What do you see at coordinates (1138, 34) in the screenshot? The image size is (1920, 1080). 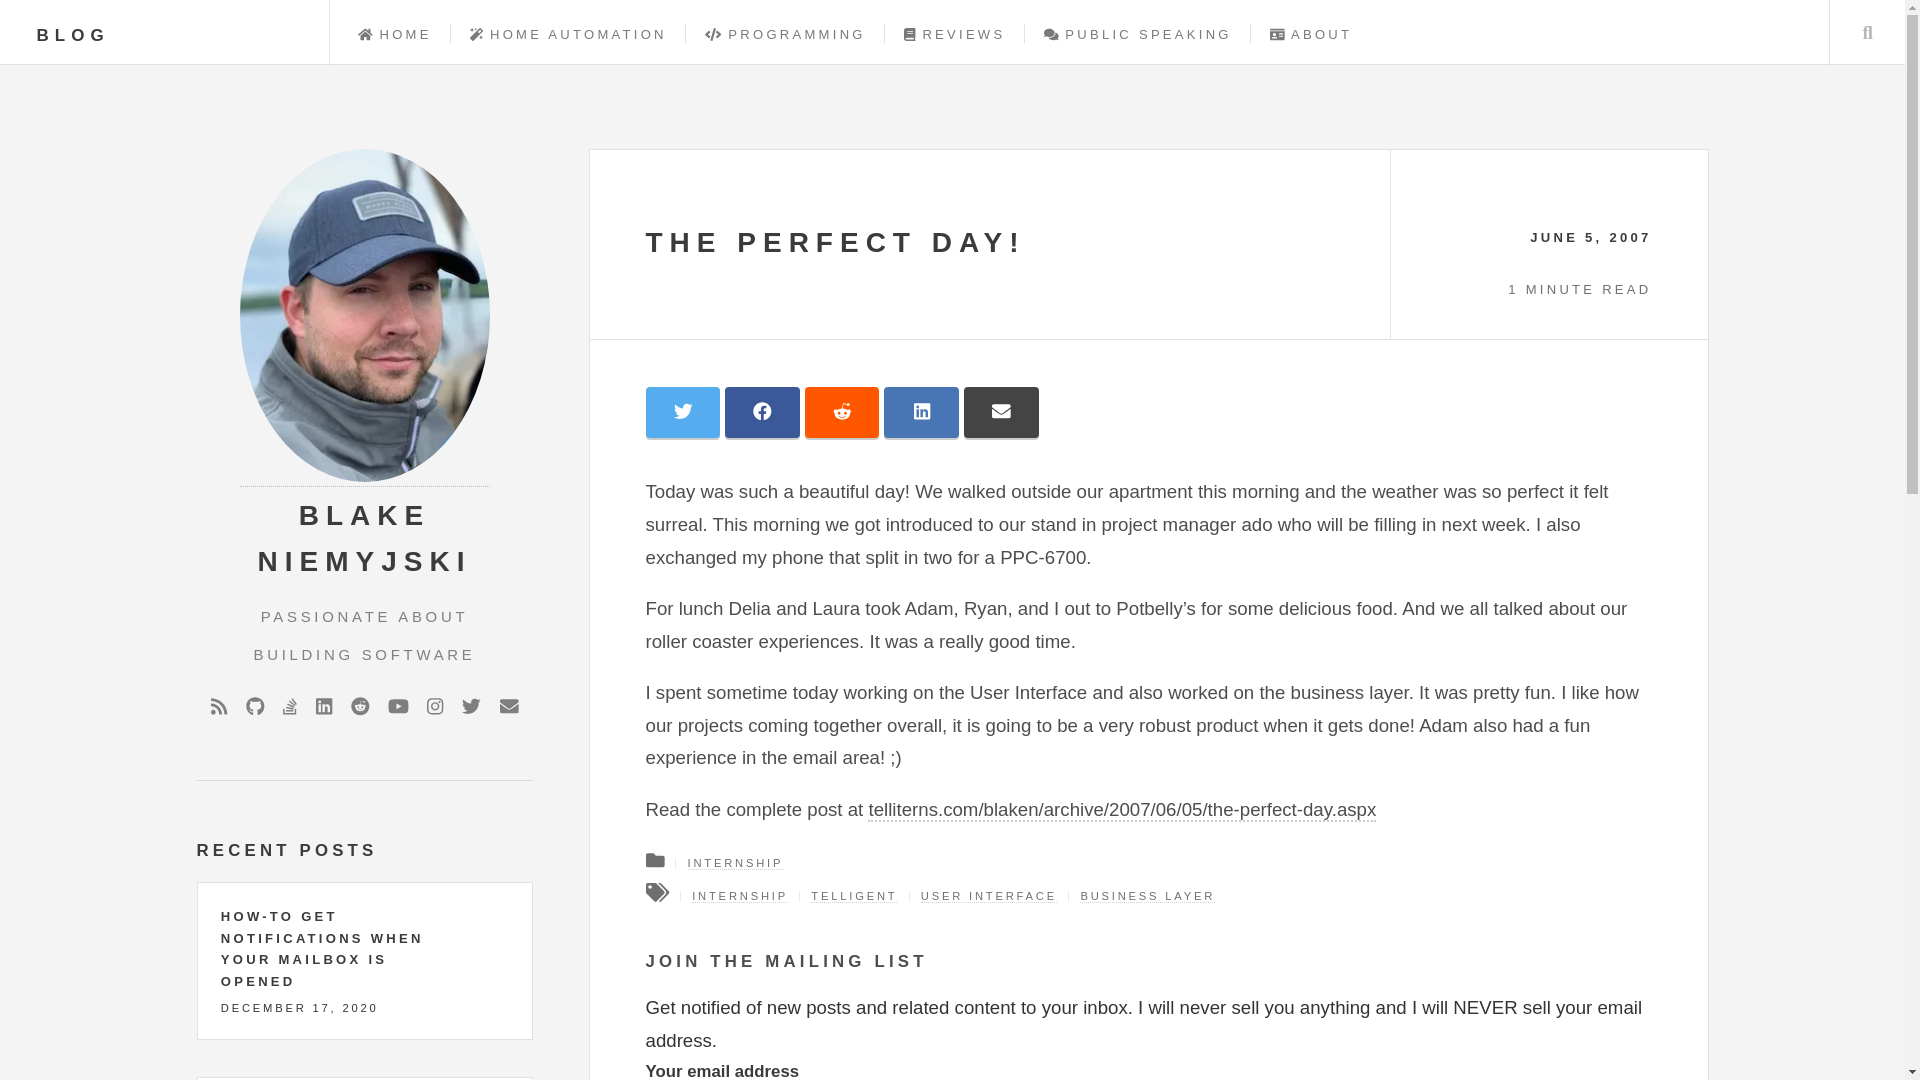 I see ` PUBLIC SPEAKING` at bounding box center [1138, 34].